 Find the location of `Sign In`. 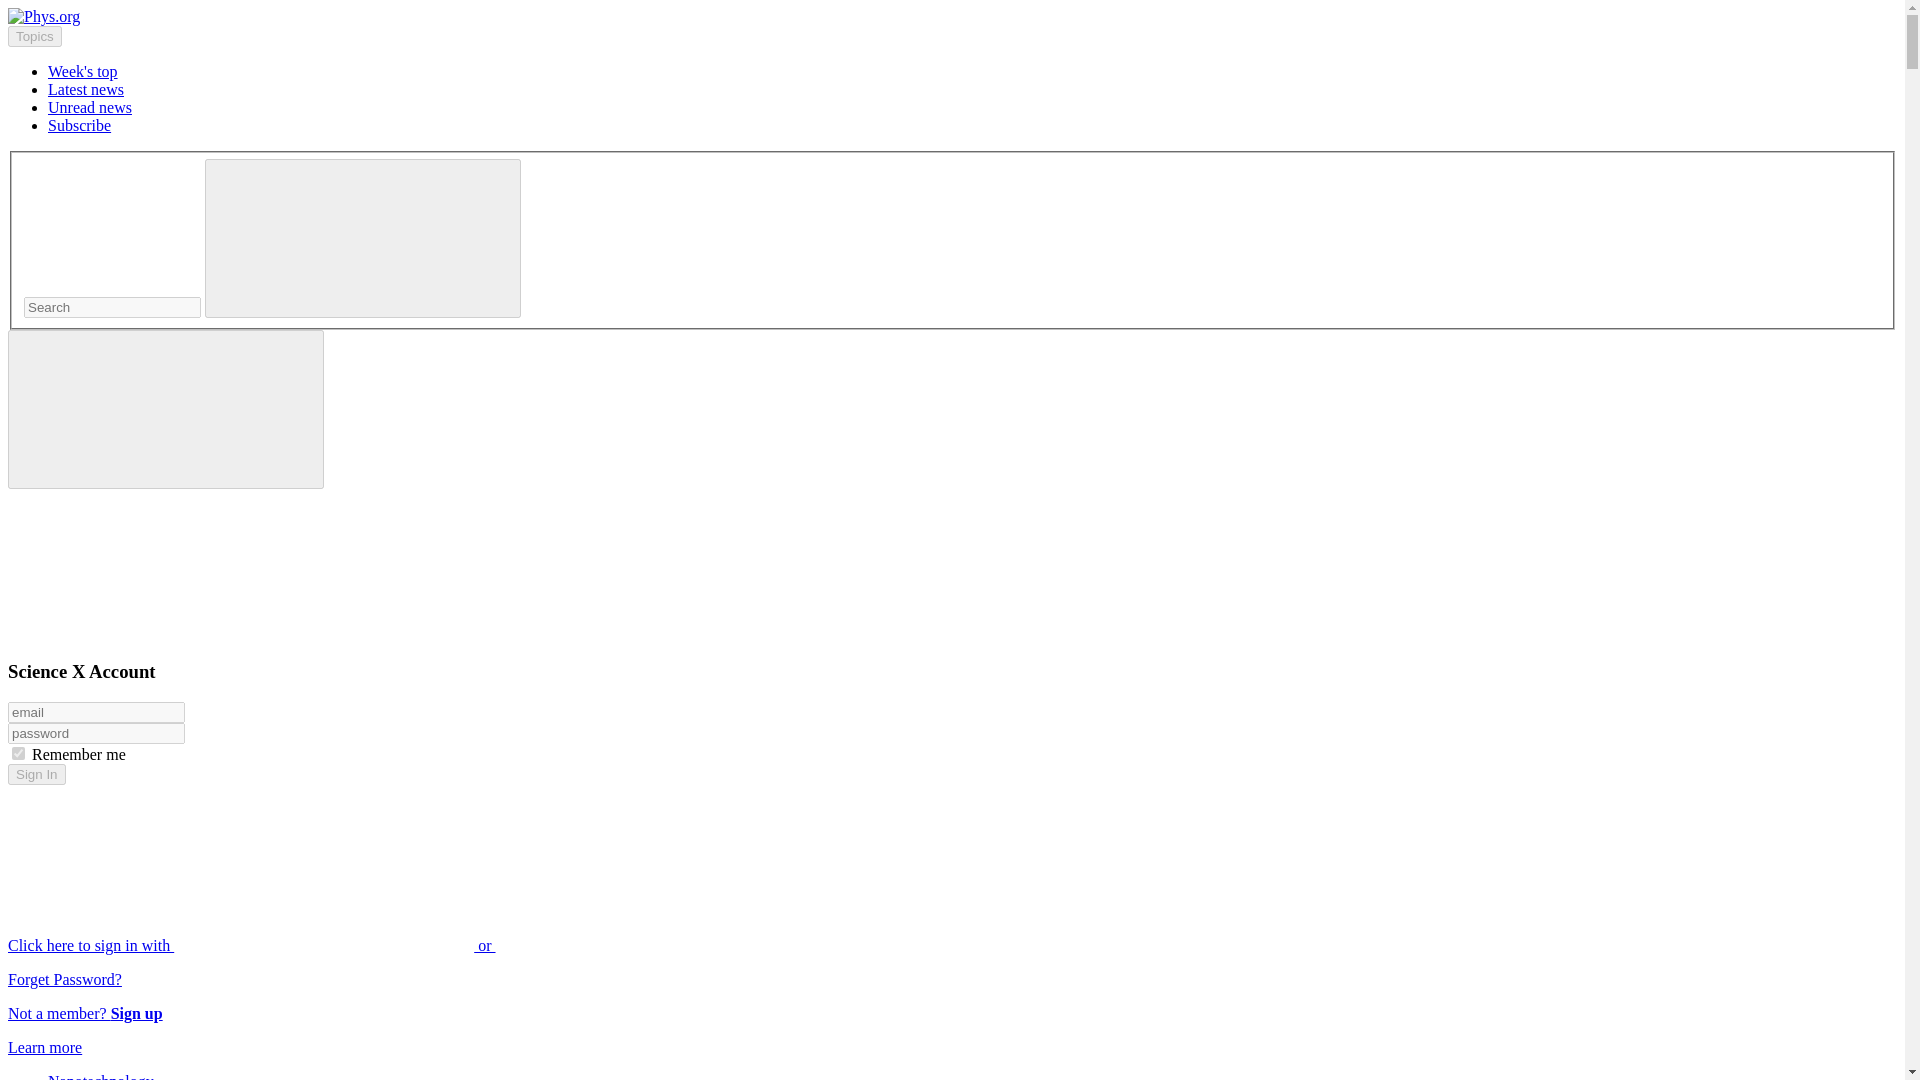

Sign In is located at coordinates (36, 774).